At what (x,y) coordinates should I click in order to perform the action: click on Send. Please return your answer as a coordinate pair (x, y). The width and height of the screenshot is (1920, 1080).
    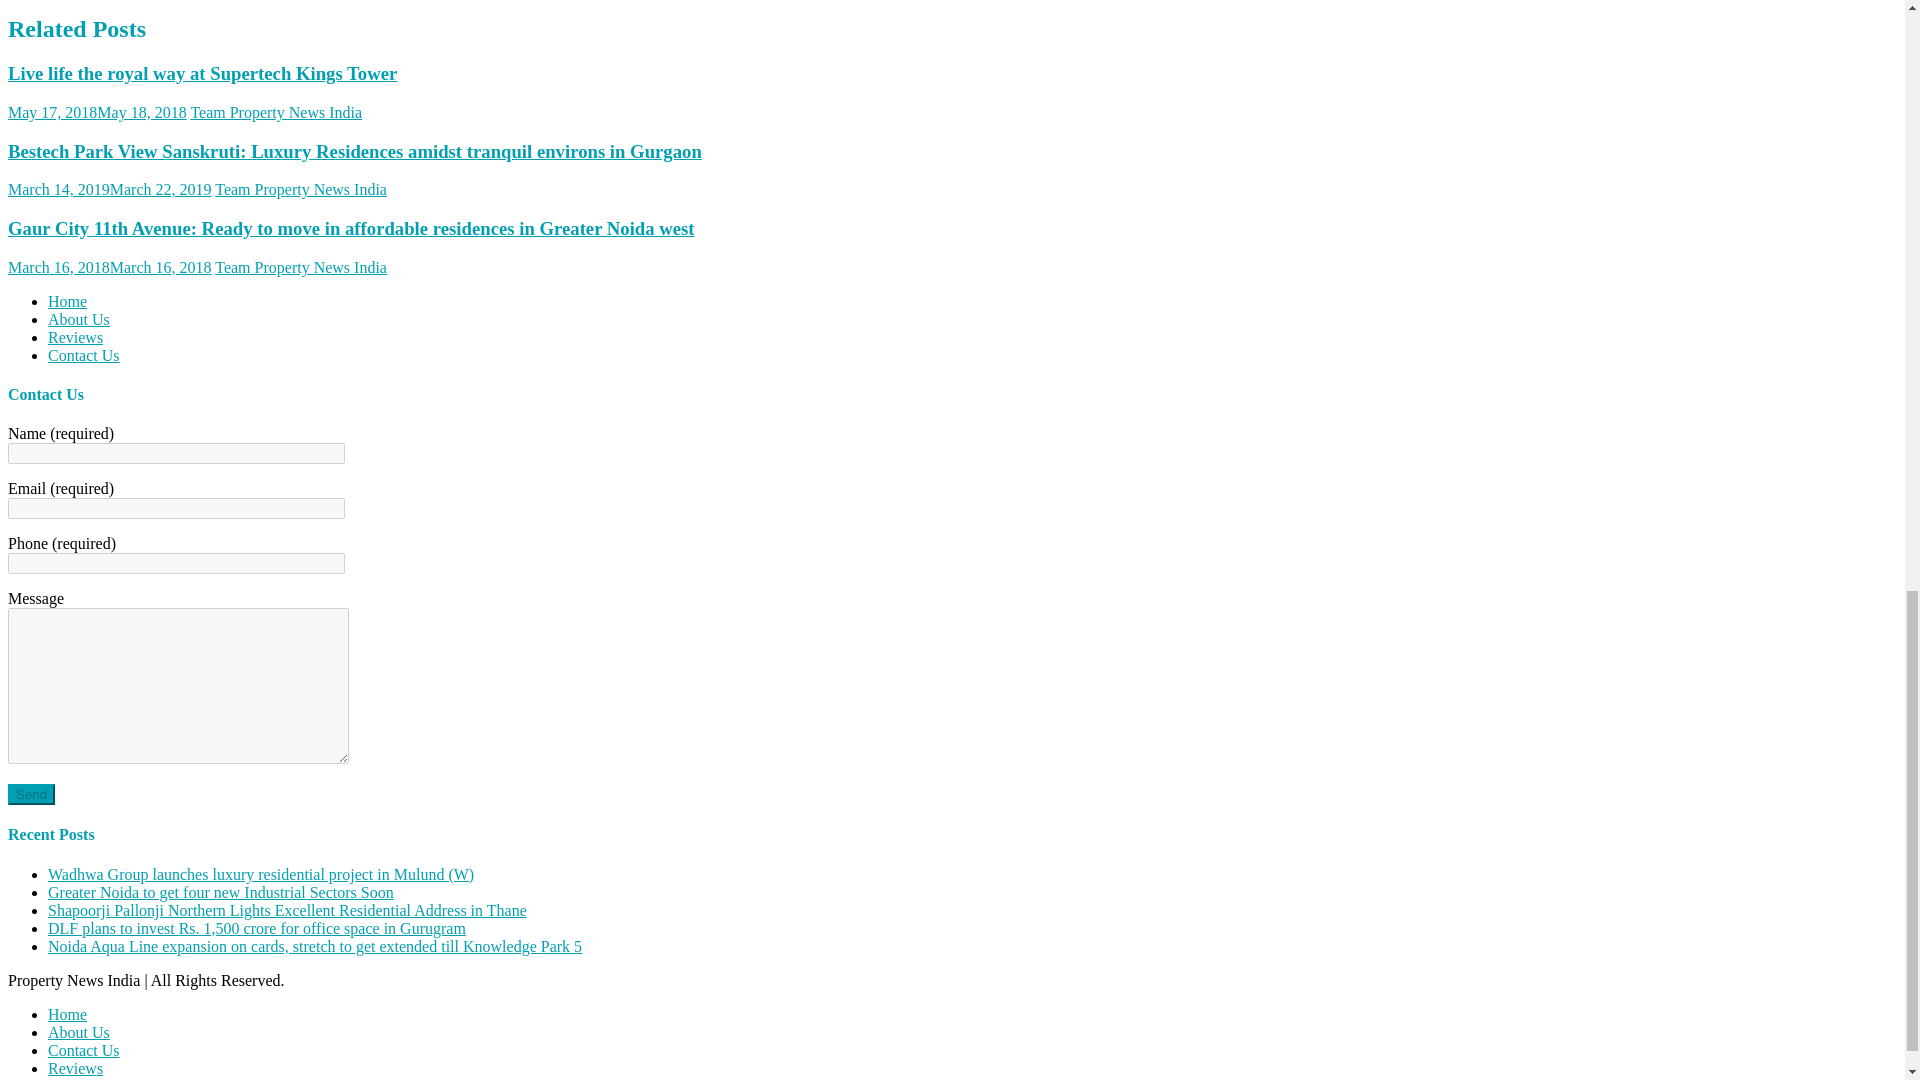
    Looking at the image, I should click on (31, 794).